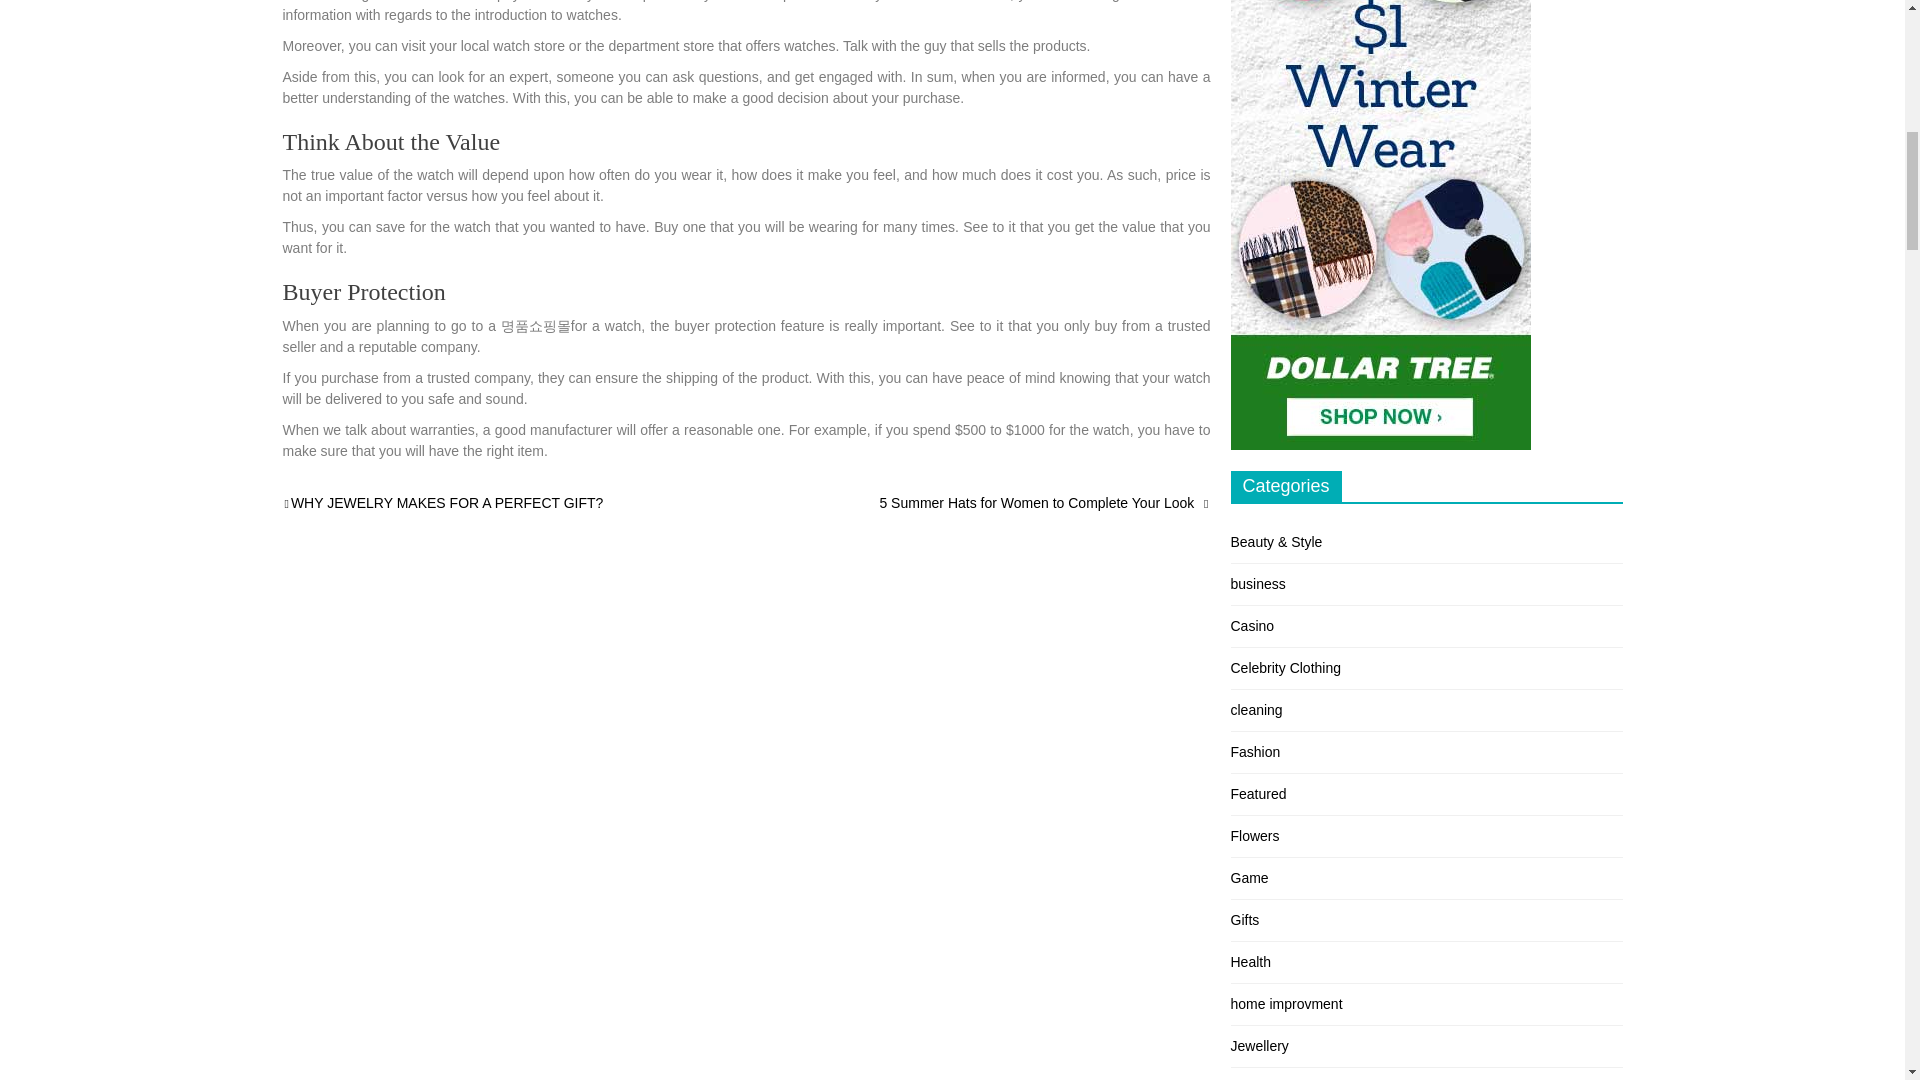 The height and width of the screenshot is (1080, 1920). What do you see at coordinates (1286, 1003) in the screenshot?
I see `home improvment` at bounding box center [1286, 1003].